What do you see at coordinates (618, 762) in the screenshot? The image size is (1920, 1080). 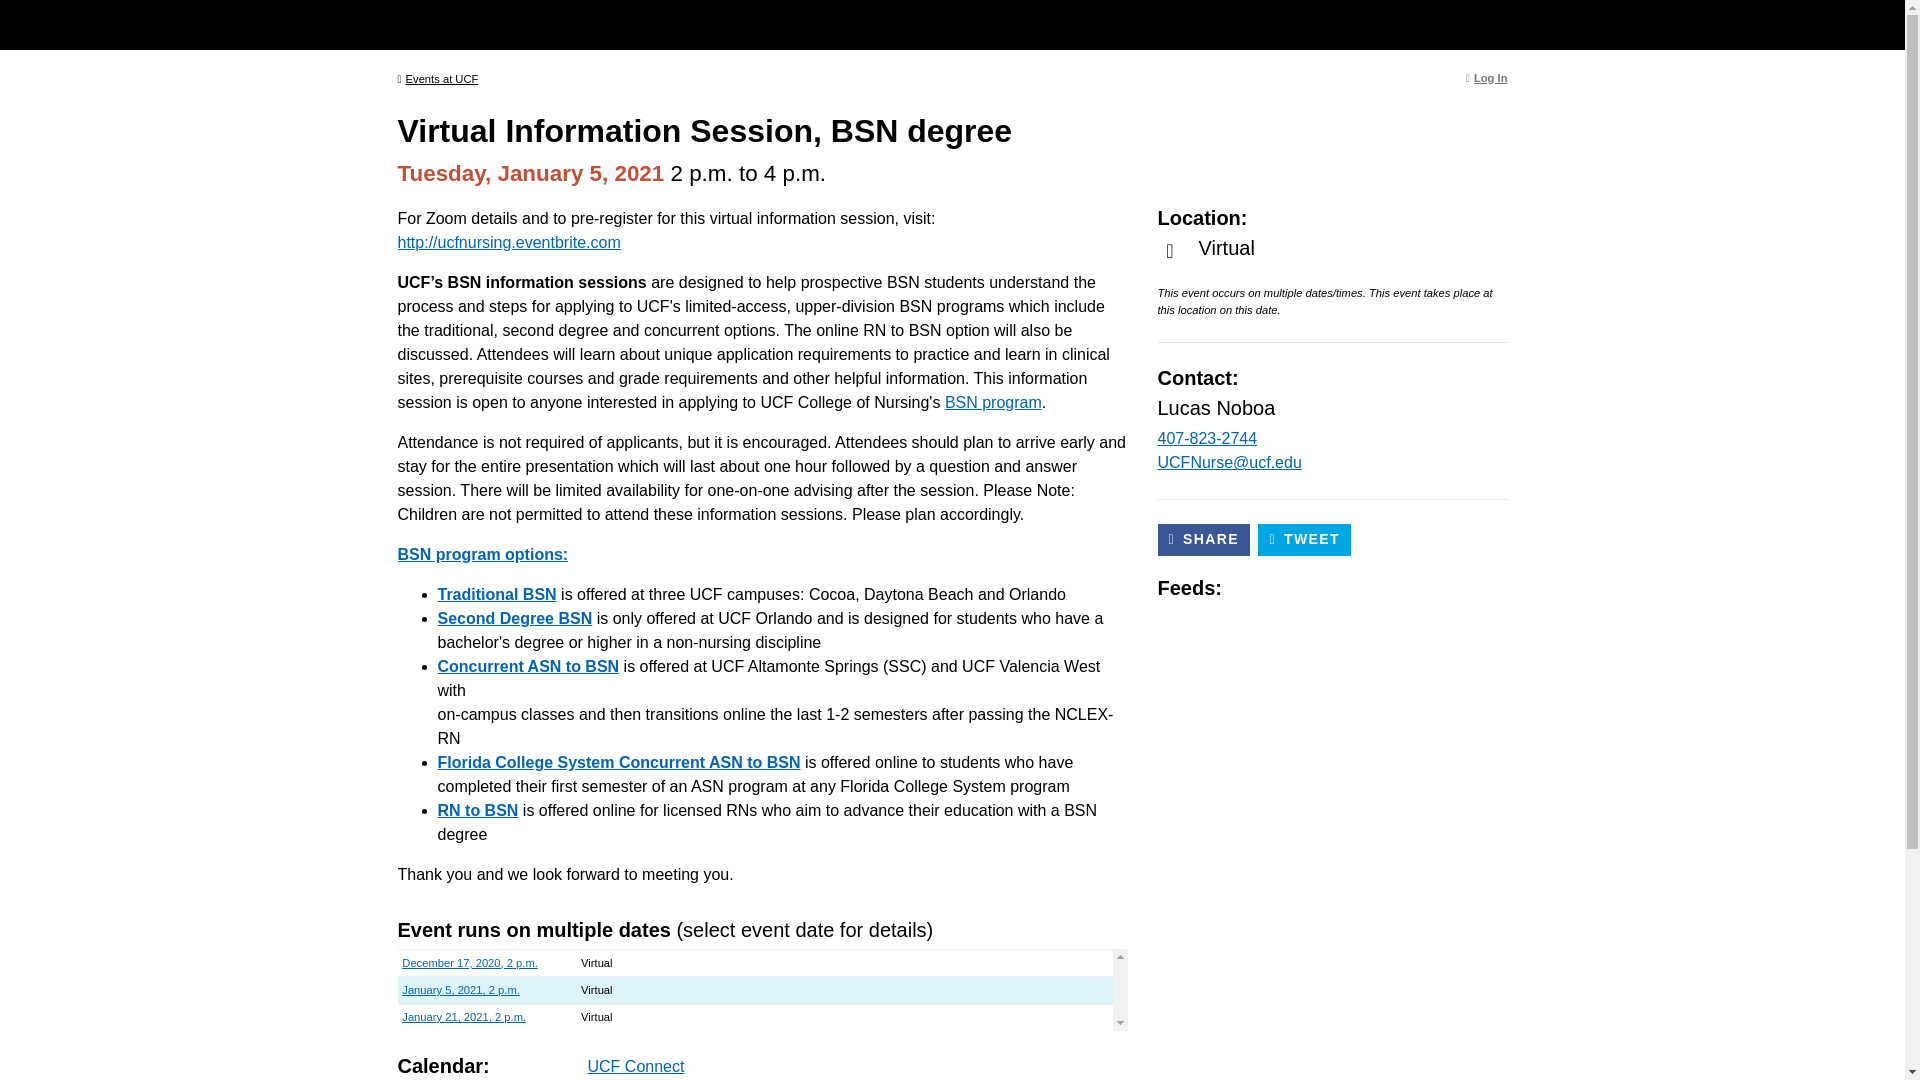 I see `Online FCS Concurrent ASN to BSN` at bounding box center [618, 762].